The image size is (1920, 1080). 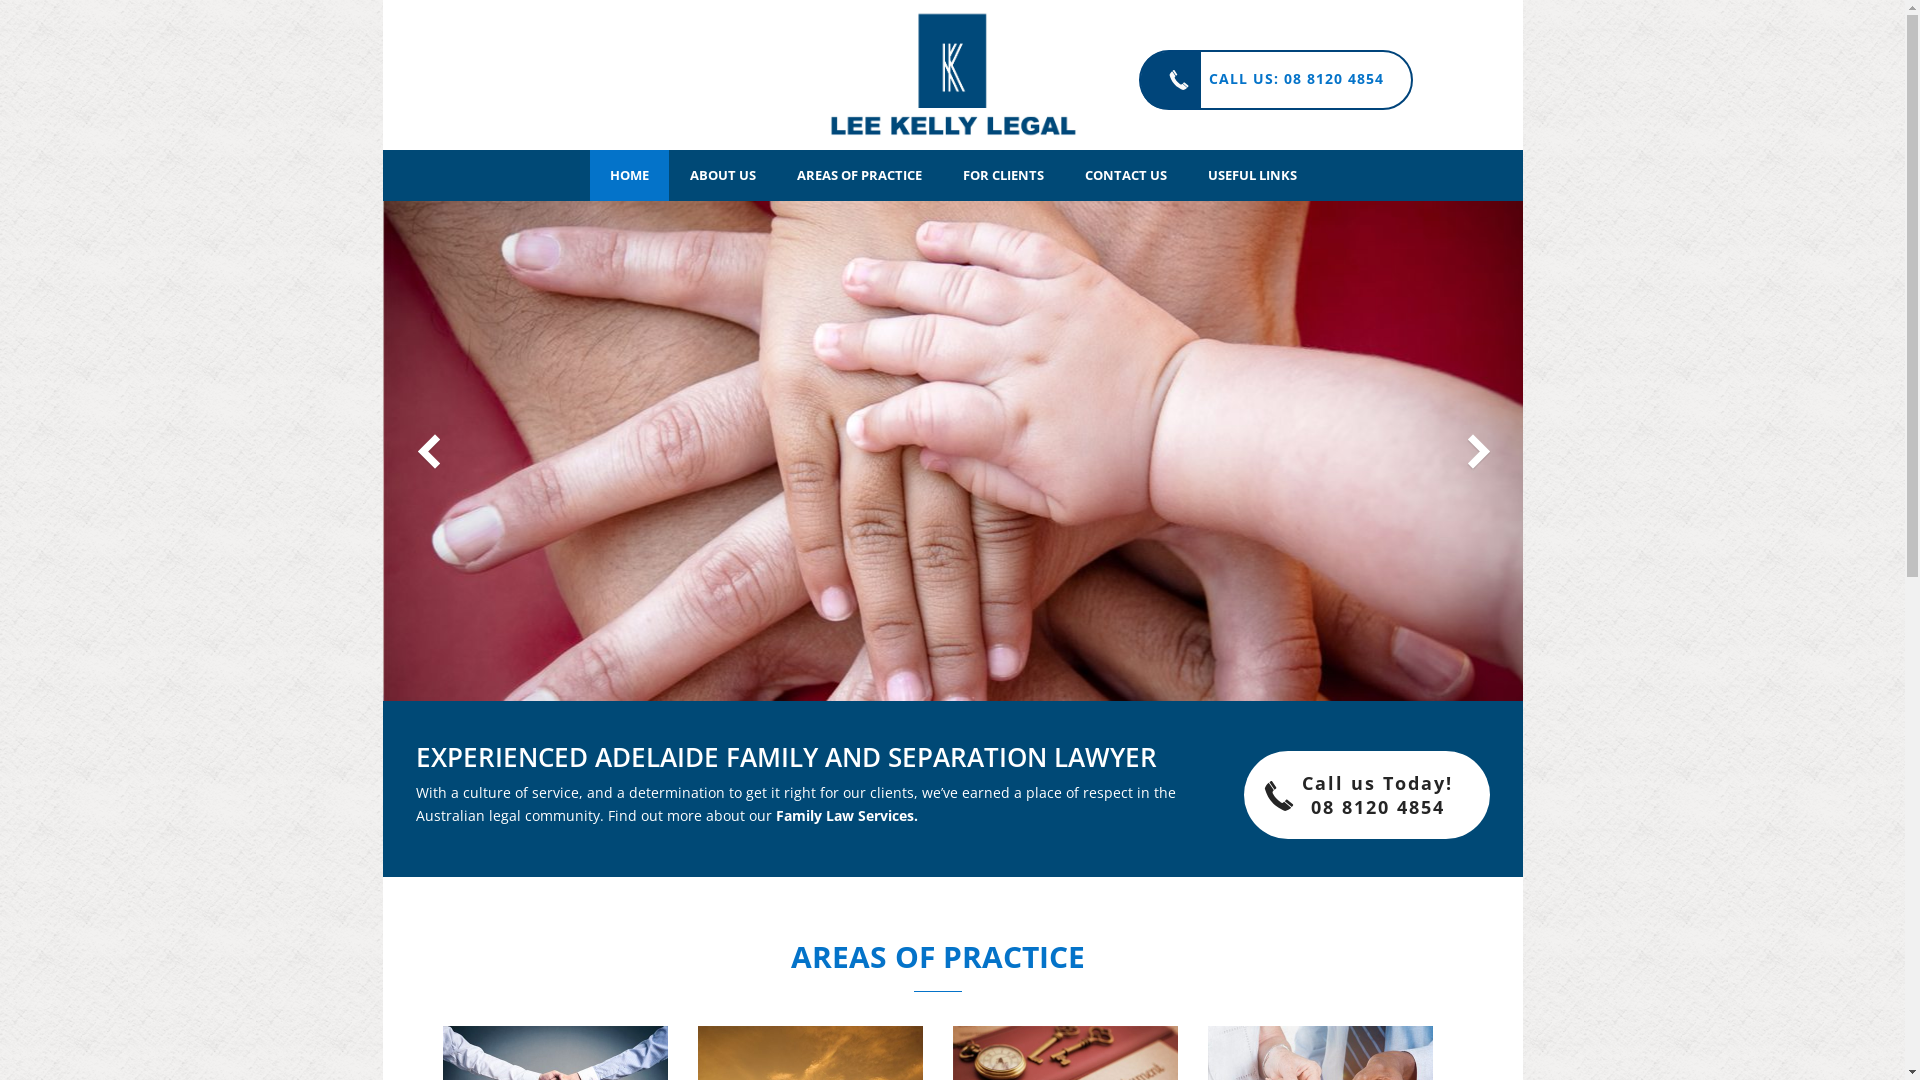 I want to click on HOME, so click(x=630, y=176).